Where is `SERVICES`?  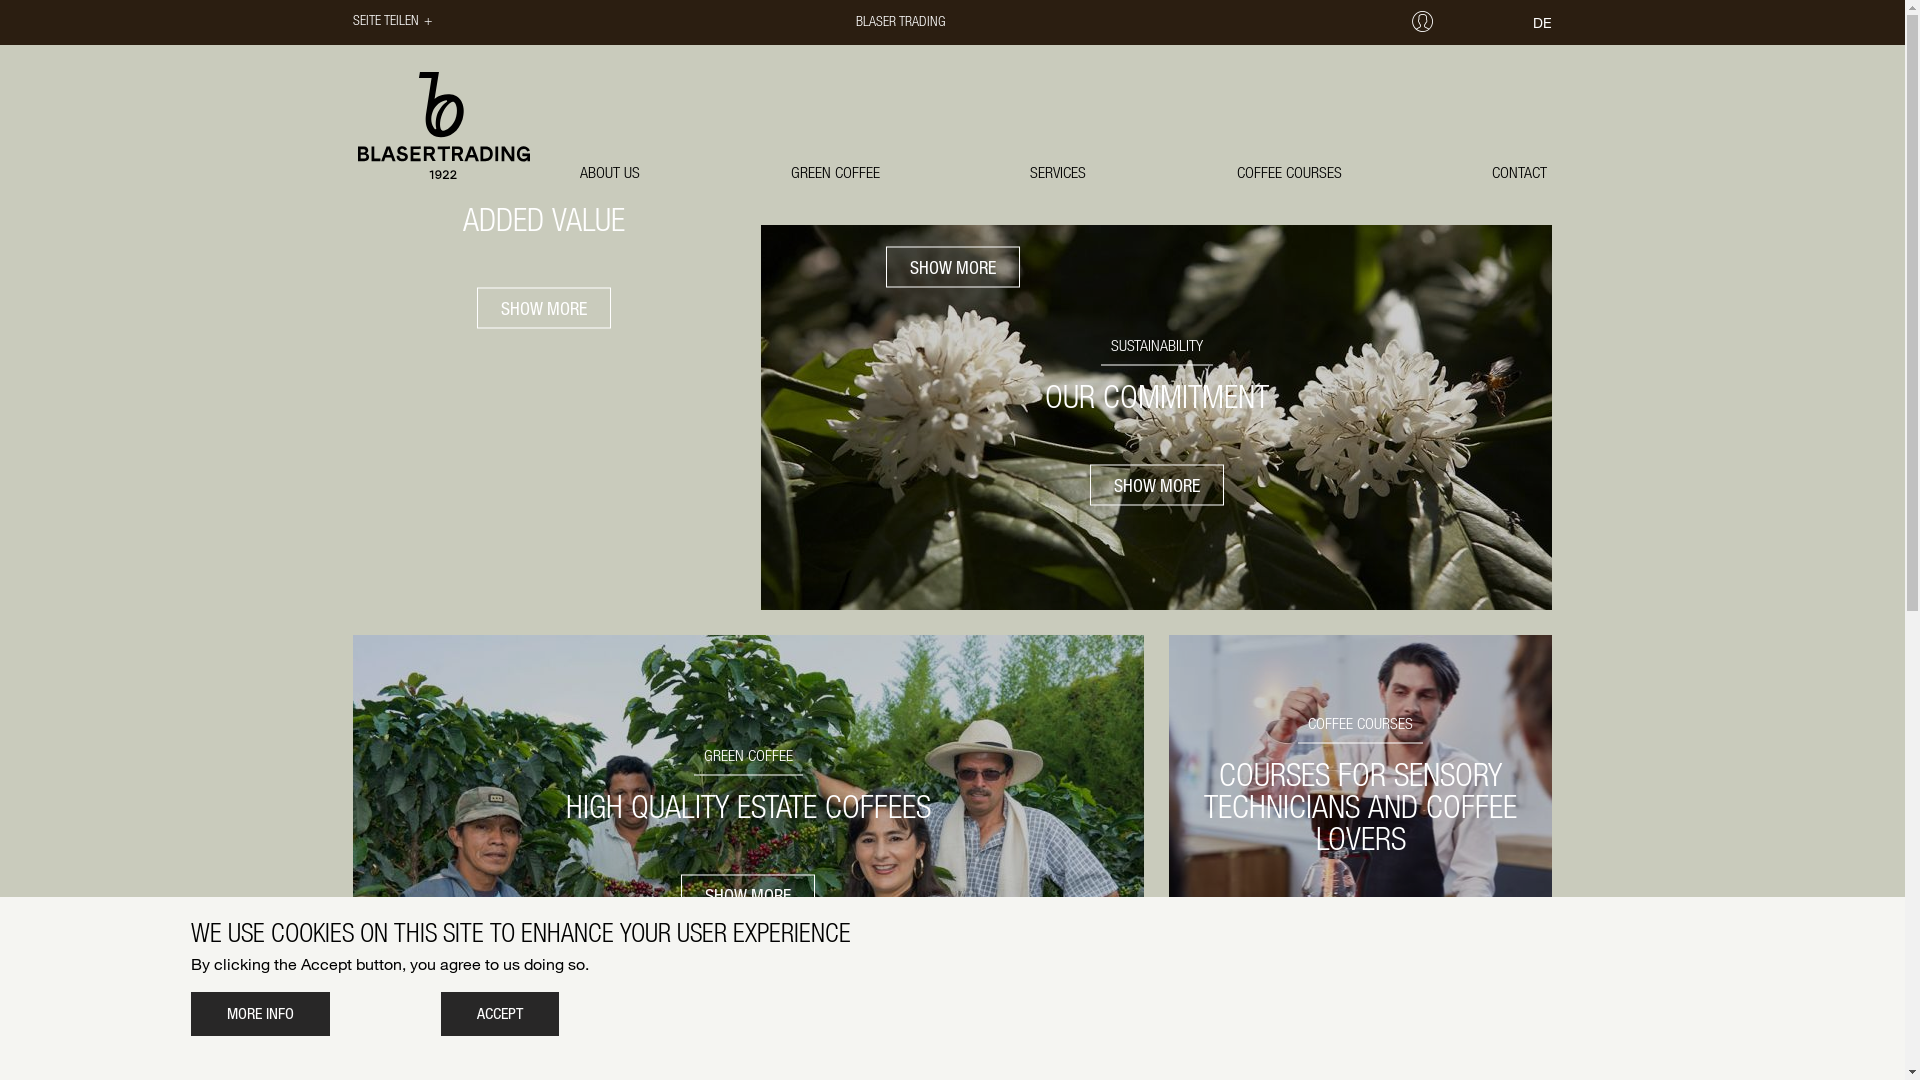
SERVICES is located at coordinates (1058, 172).